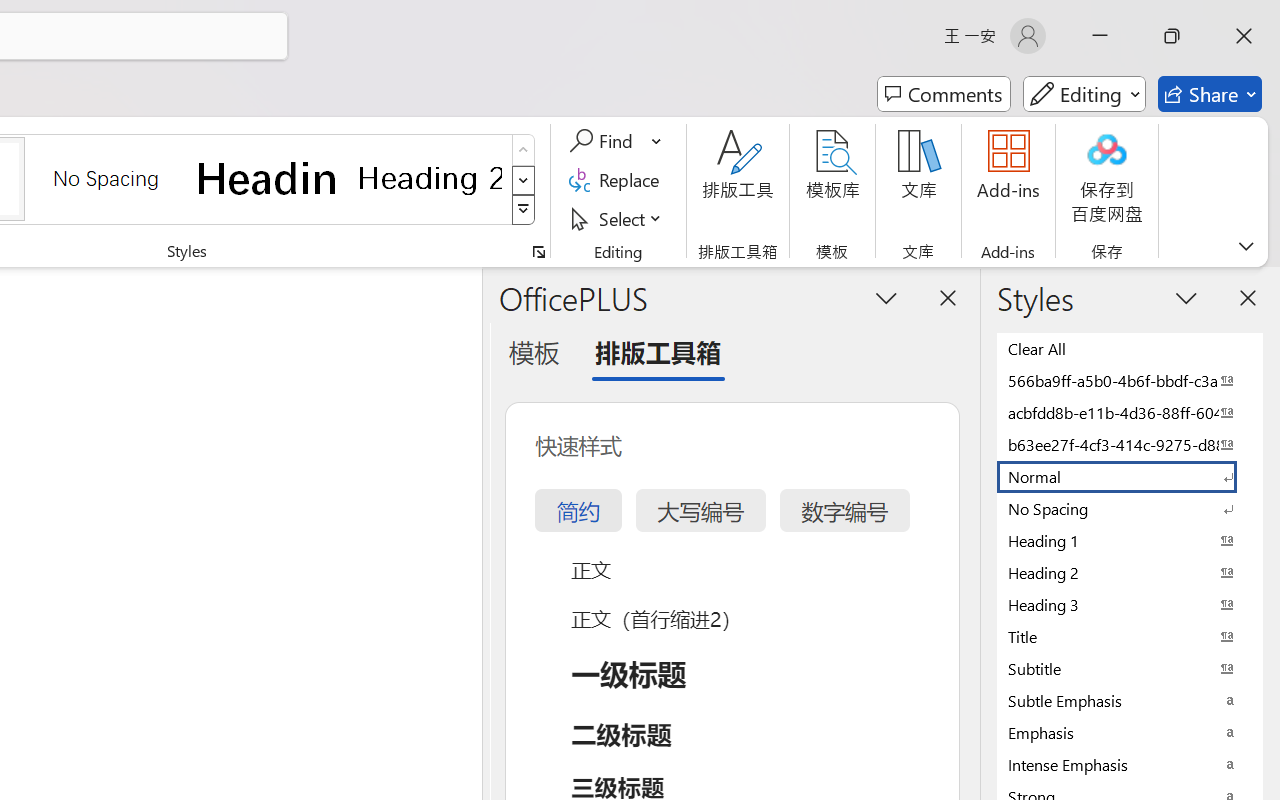 Image resolution: width=1280 pixels, height=800 pixels. Describe the element at coordinates (1130, 700) in the screenshot. I see `Subtle Emphasis` at that location.